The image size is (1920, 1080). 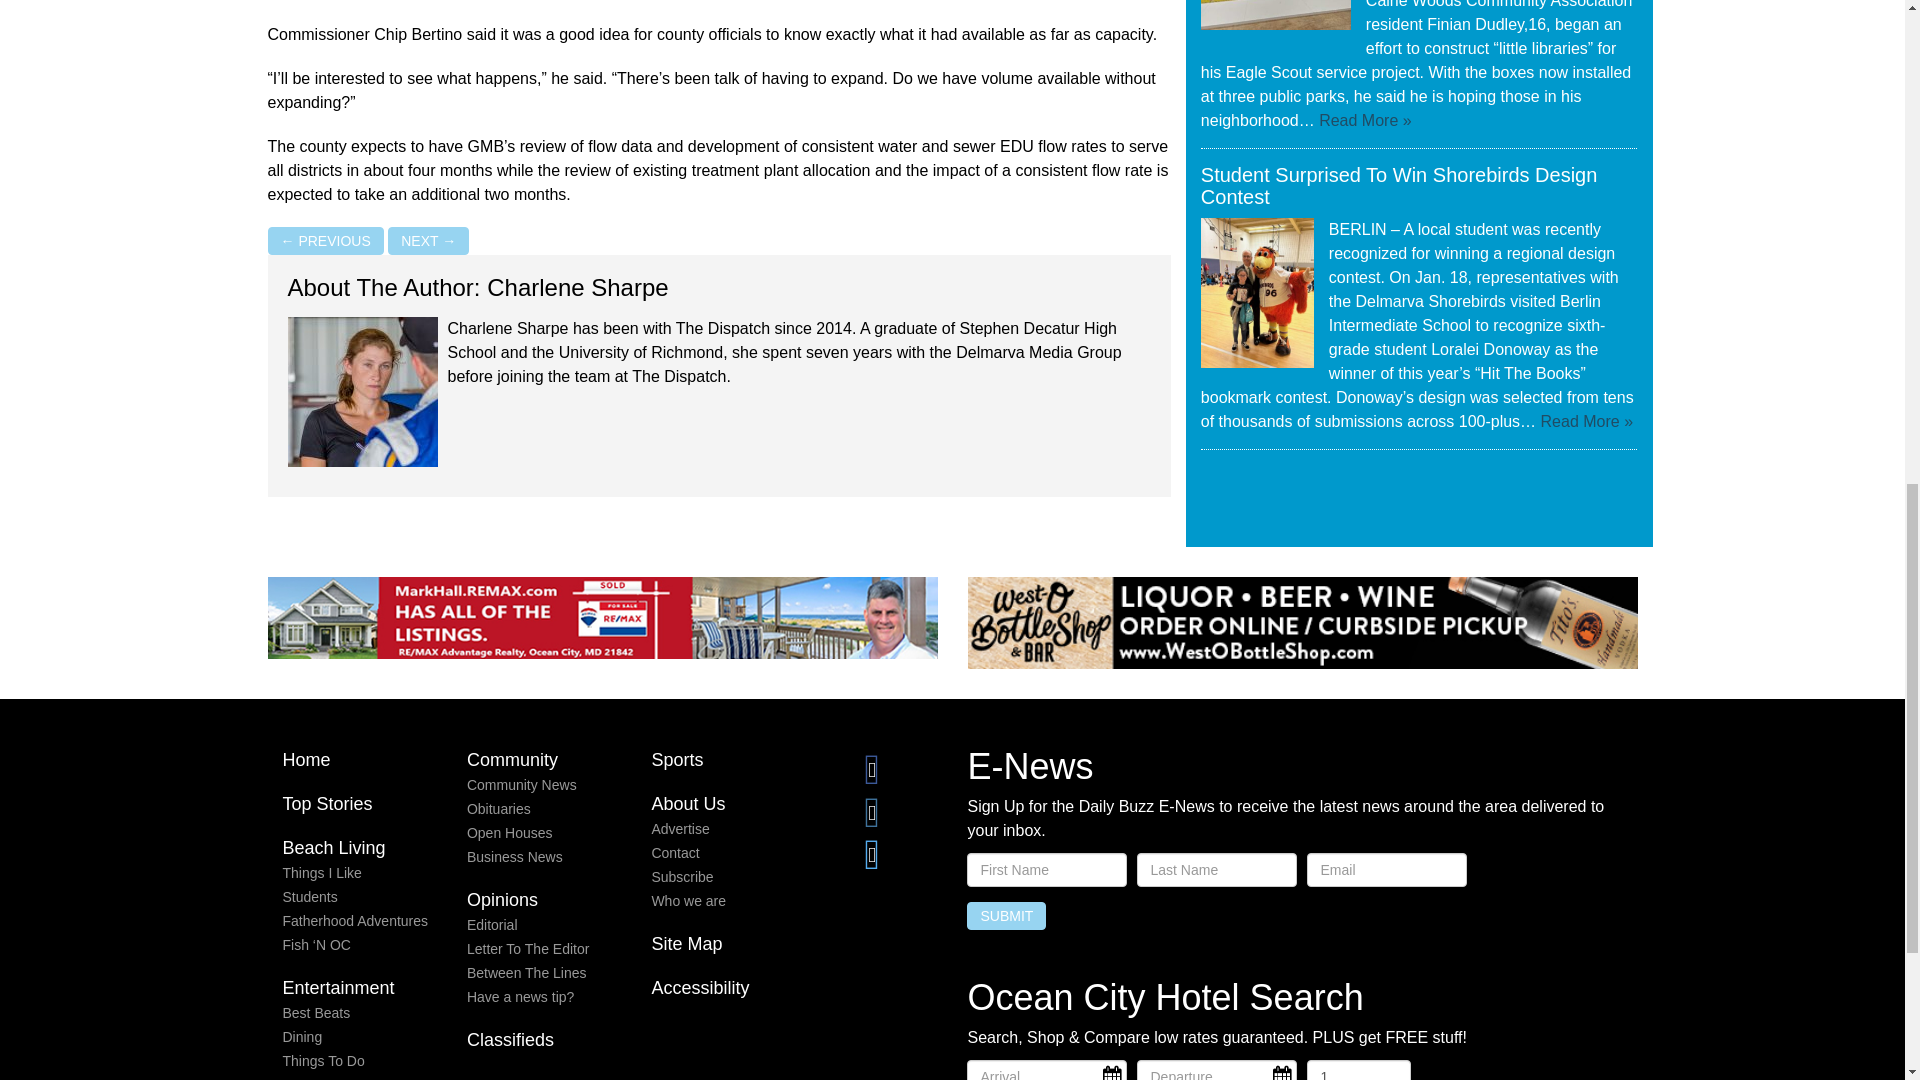 I want to click on 1, so click(x=1358, y=1070).